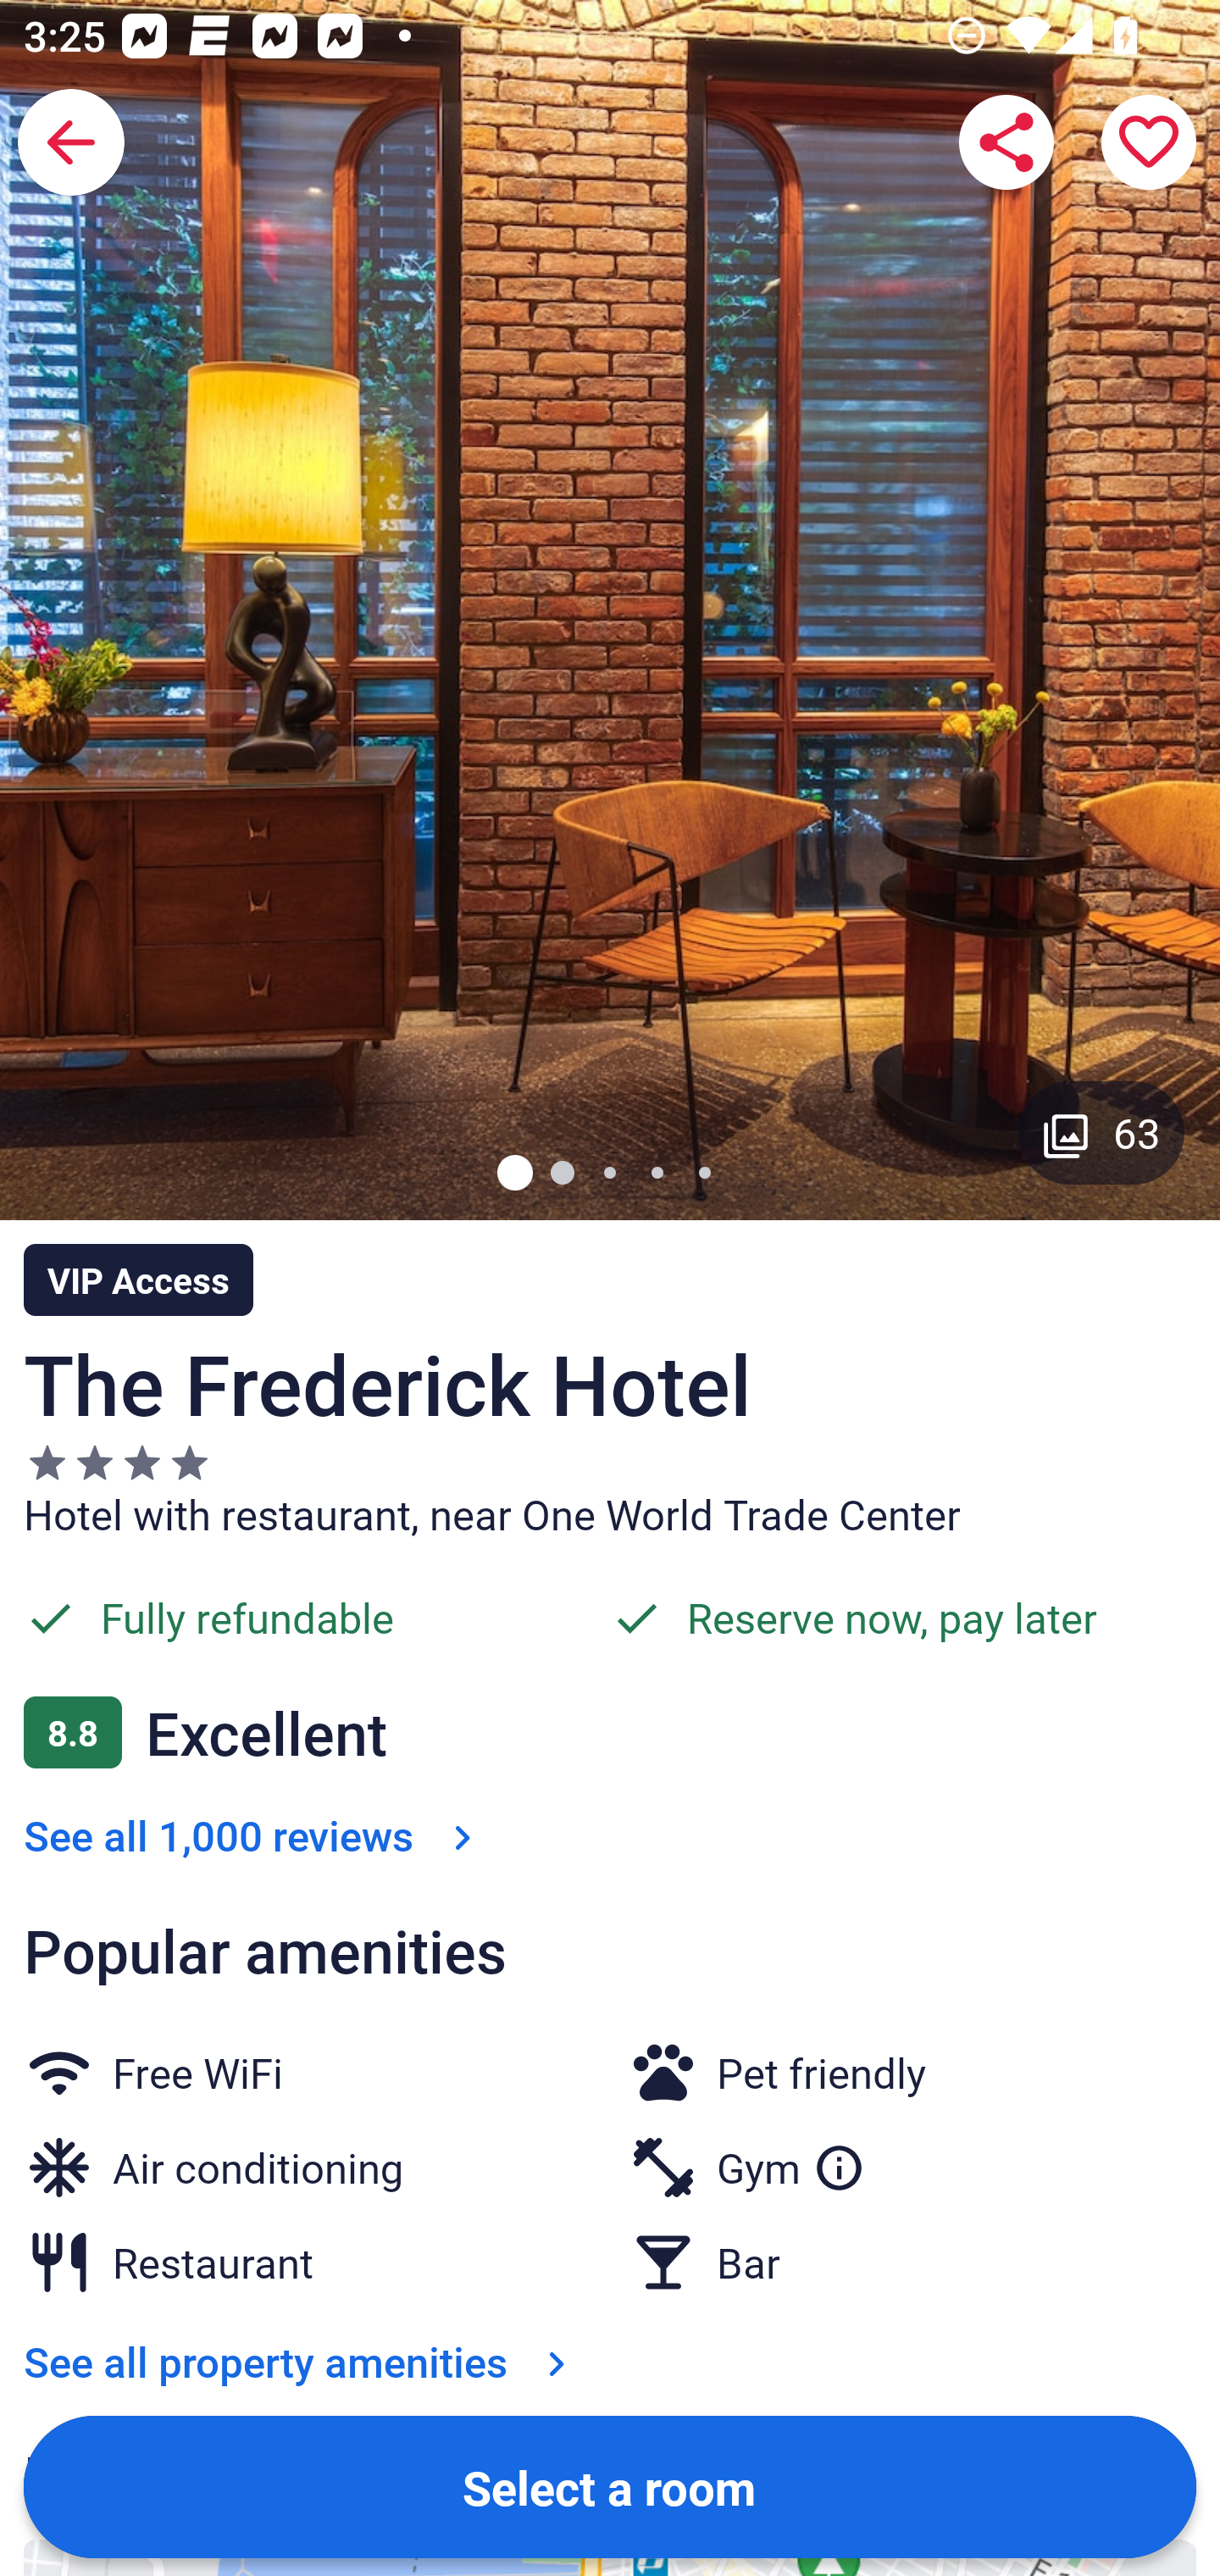 The height and width of the screenshot is (2576, 1220). I want to click on Select a room Button Select a room, so click(610, 2486).